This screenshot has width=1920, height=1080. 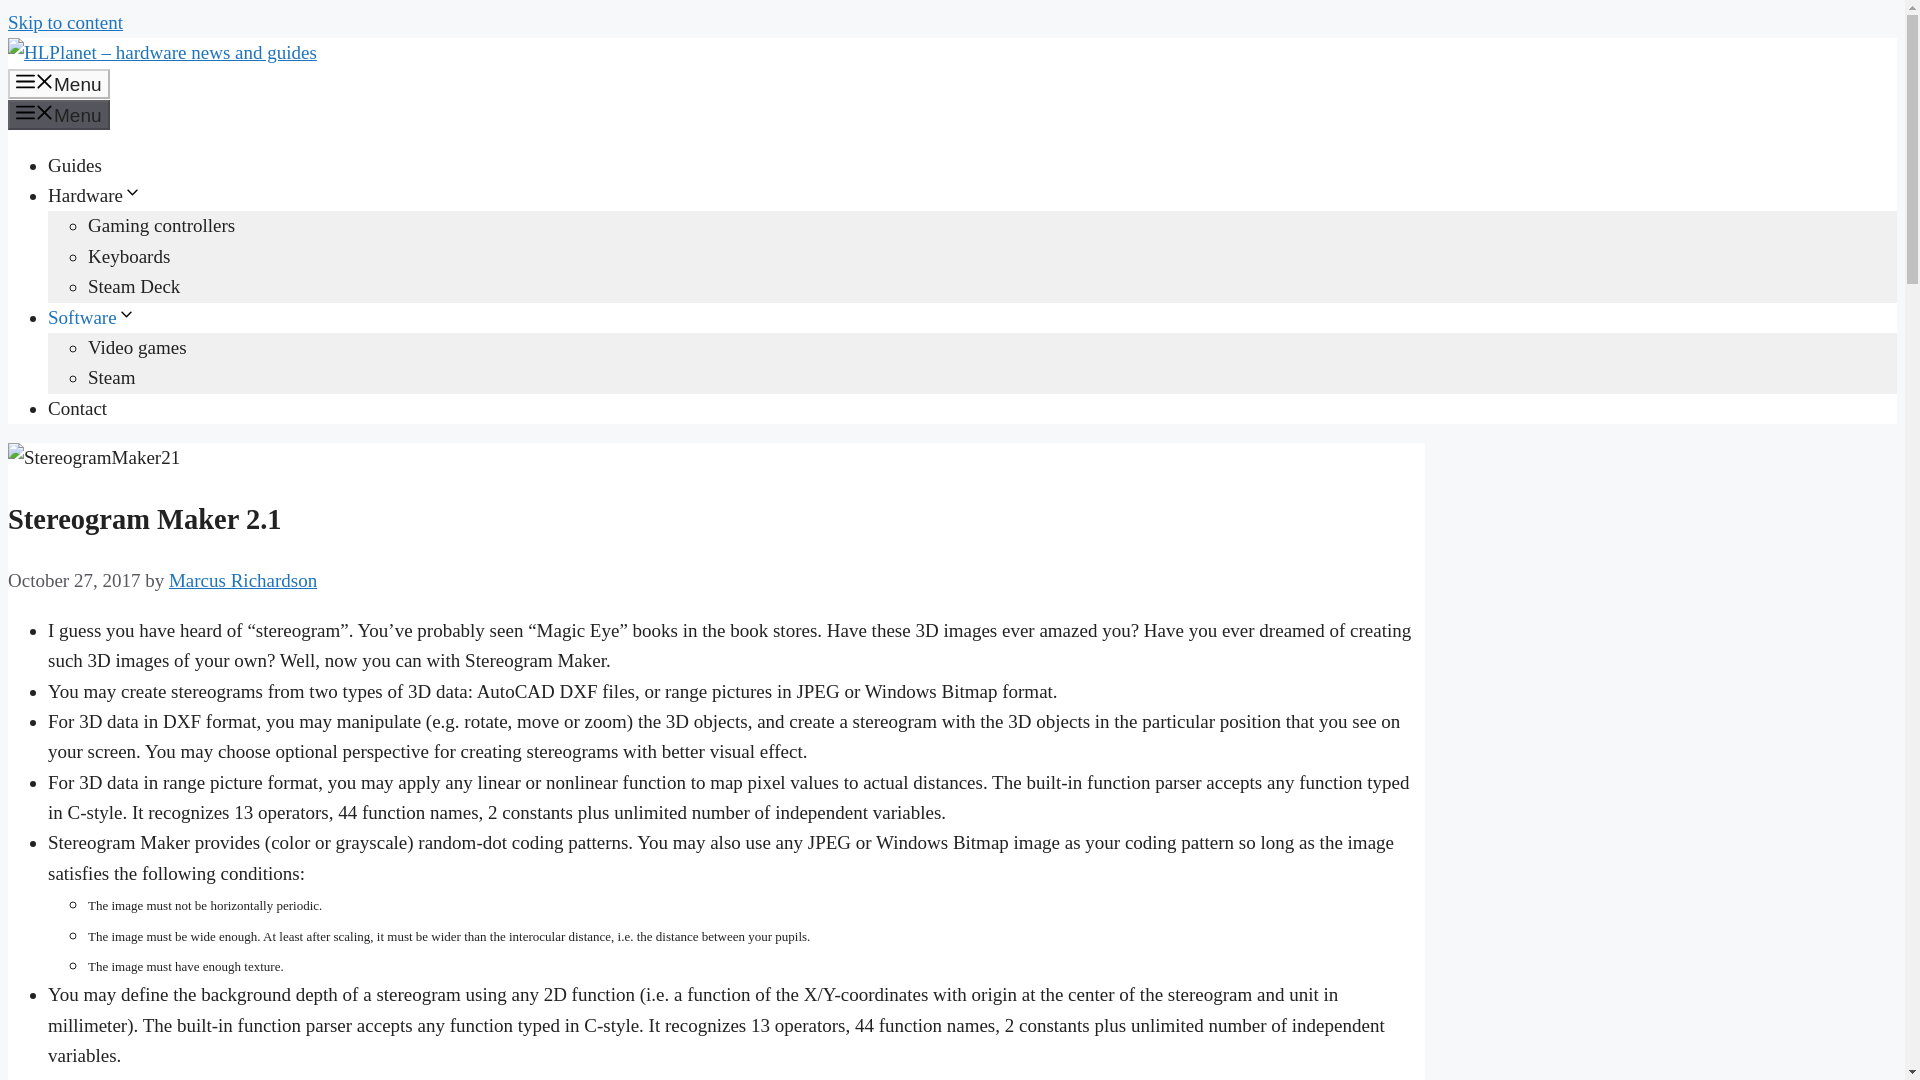 What do you see at coordinates (64, 22) in the screenshot?
I see `Skip to content` at bounding box center [64, 22].